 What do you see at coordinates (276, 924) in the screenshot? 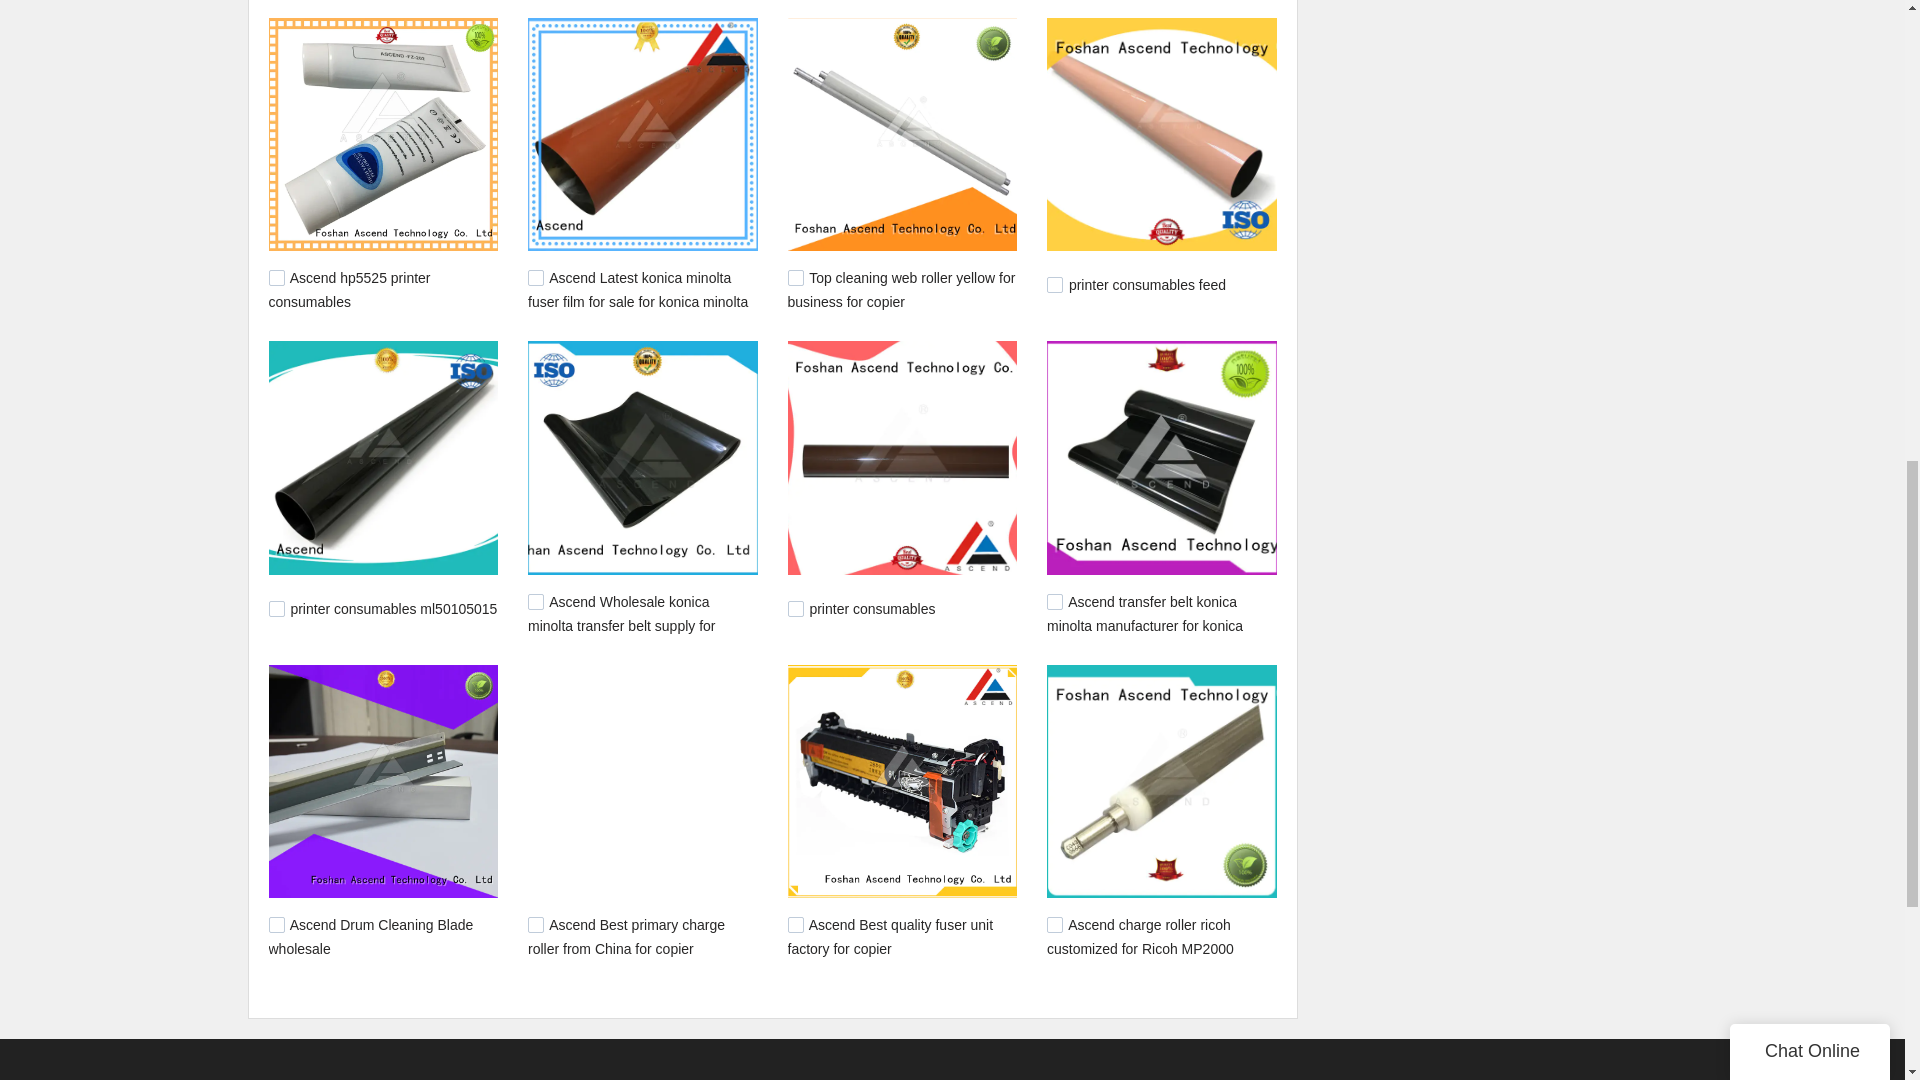
I see `1079` at bounding box center [276, 924].